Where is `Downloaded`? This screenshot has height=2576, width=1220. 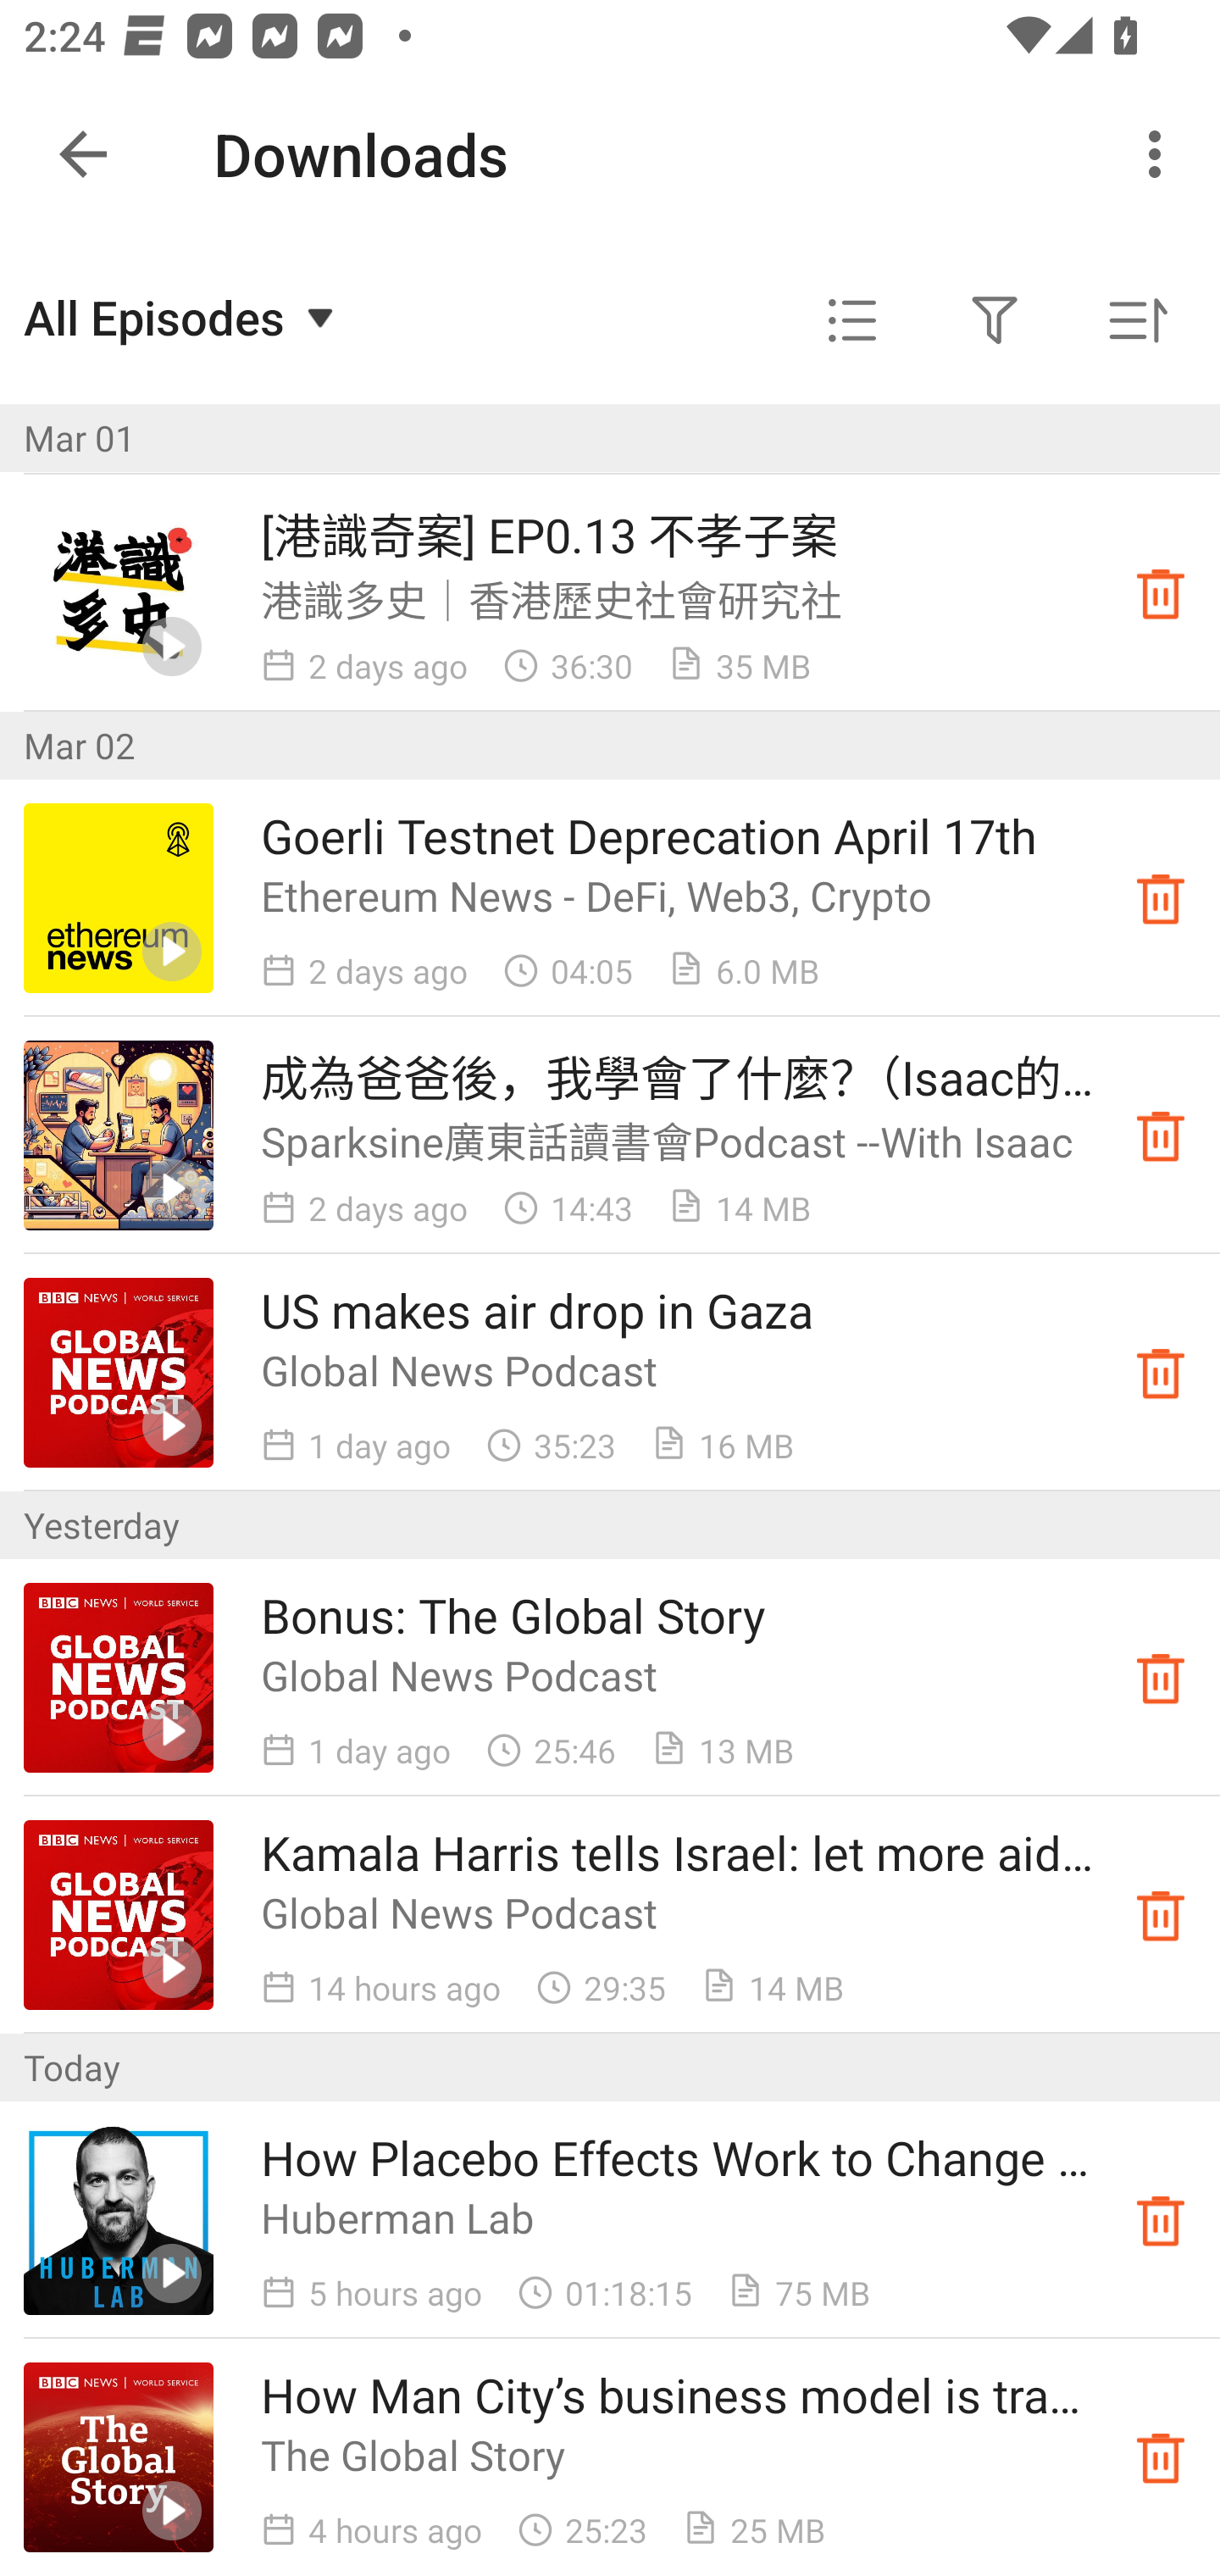
Downloaded is located at coordinates (1161, 1915).